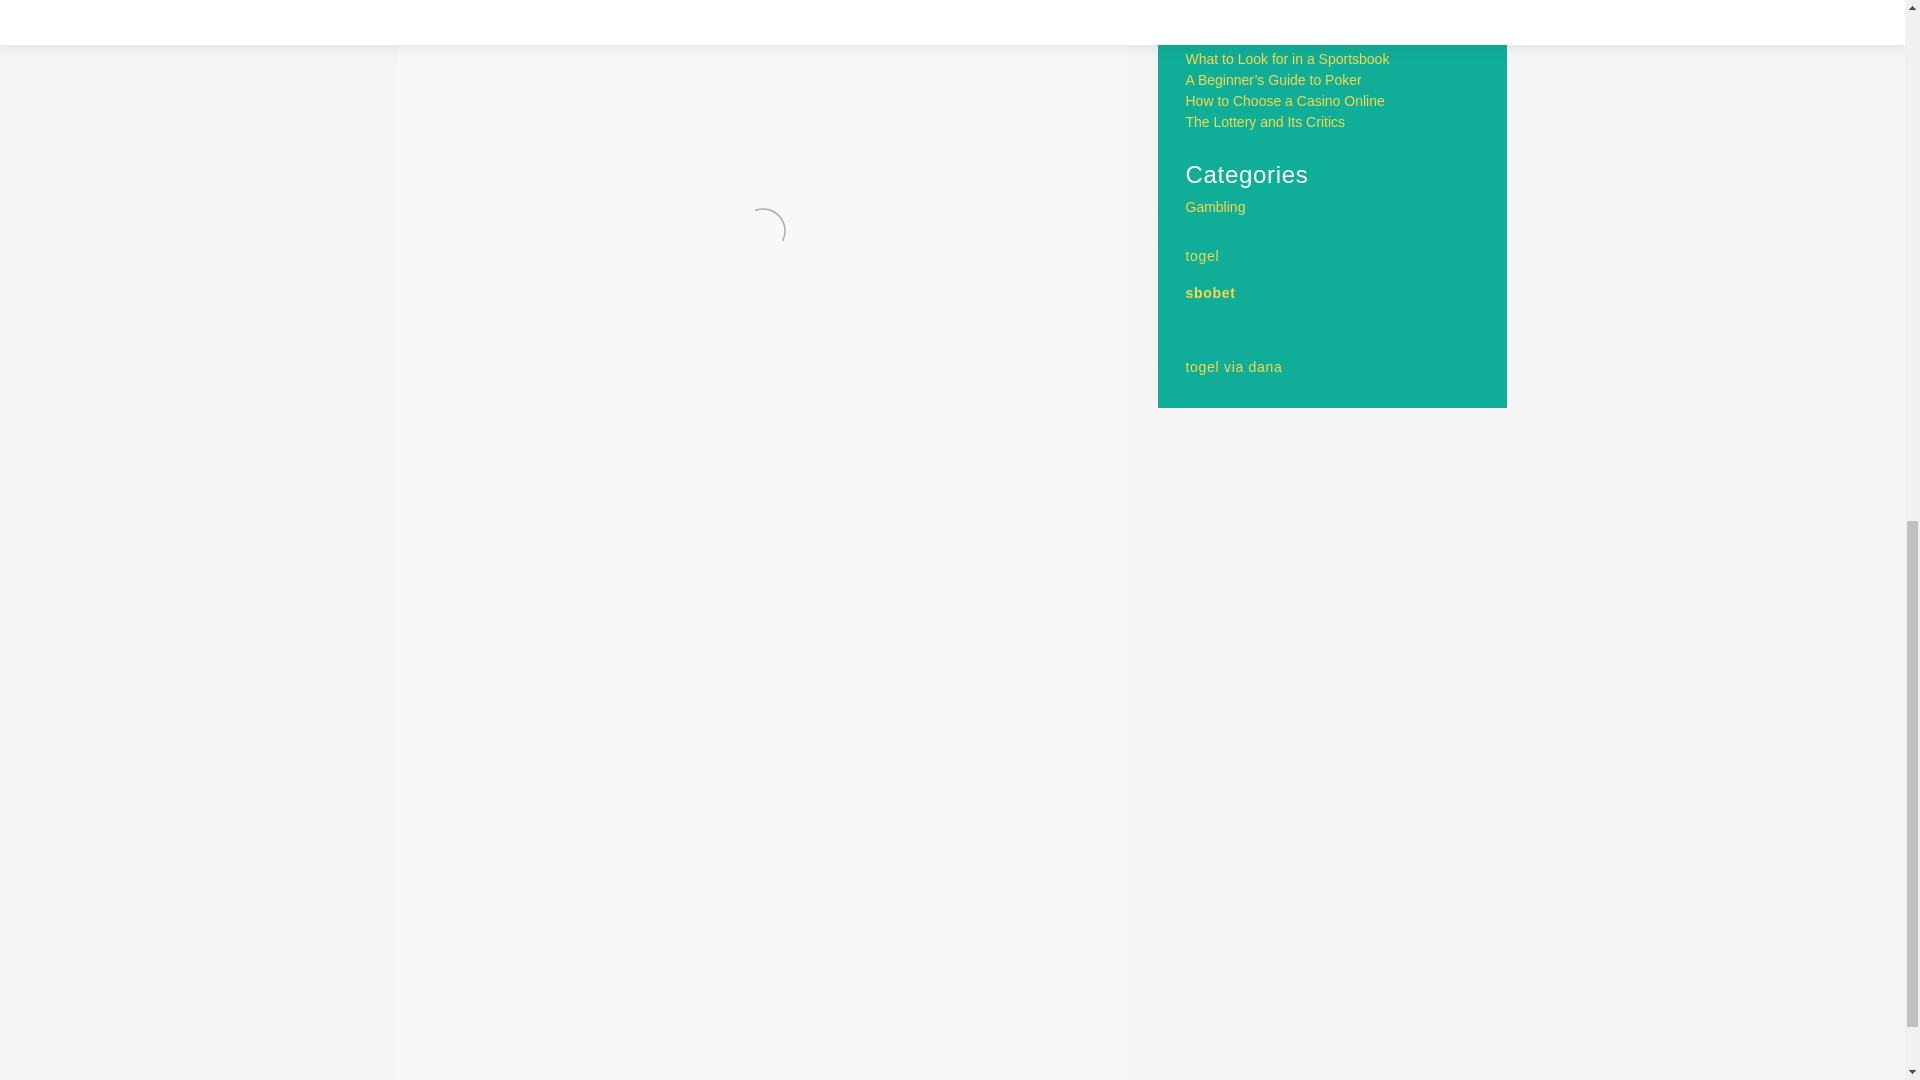 This screenshot has width=1920, height=1080. I want to click on togel, so click(1202, 256).